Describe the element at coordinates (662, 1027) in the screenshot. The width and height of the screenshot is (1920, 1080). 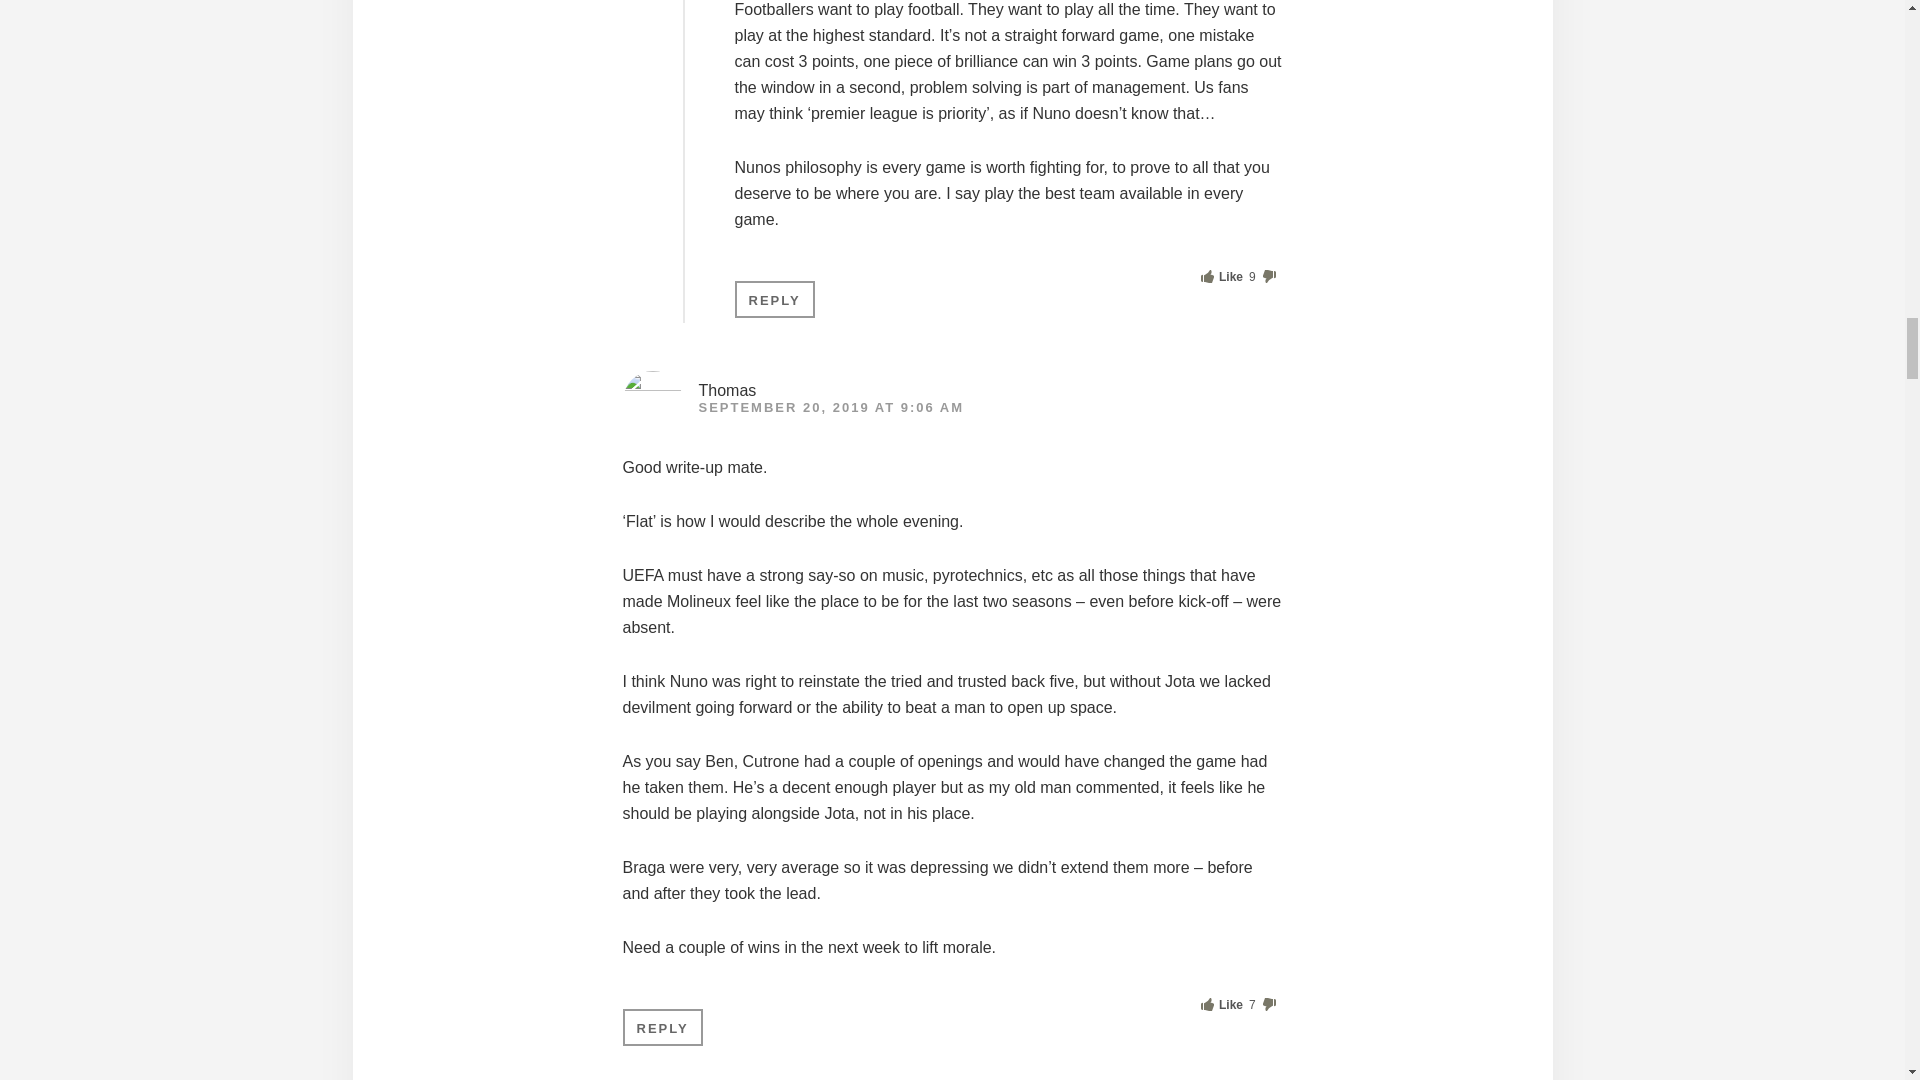
I see `REPLY` at that location.